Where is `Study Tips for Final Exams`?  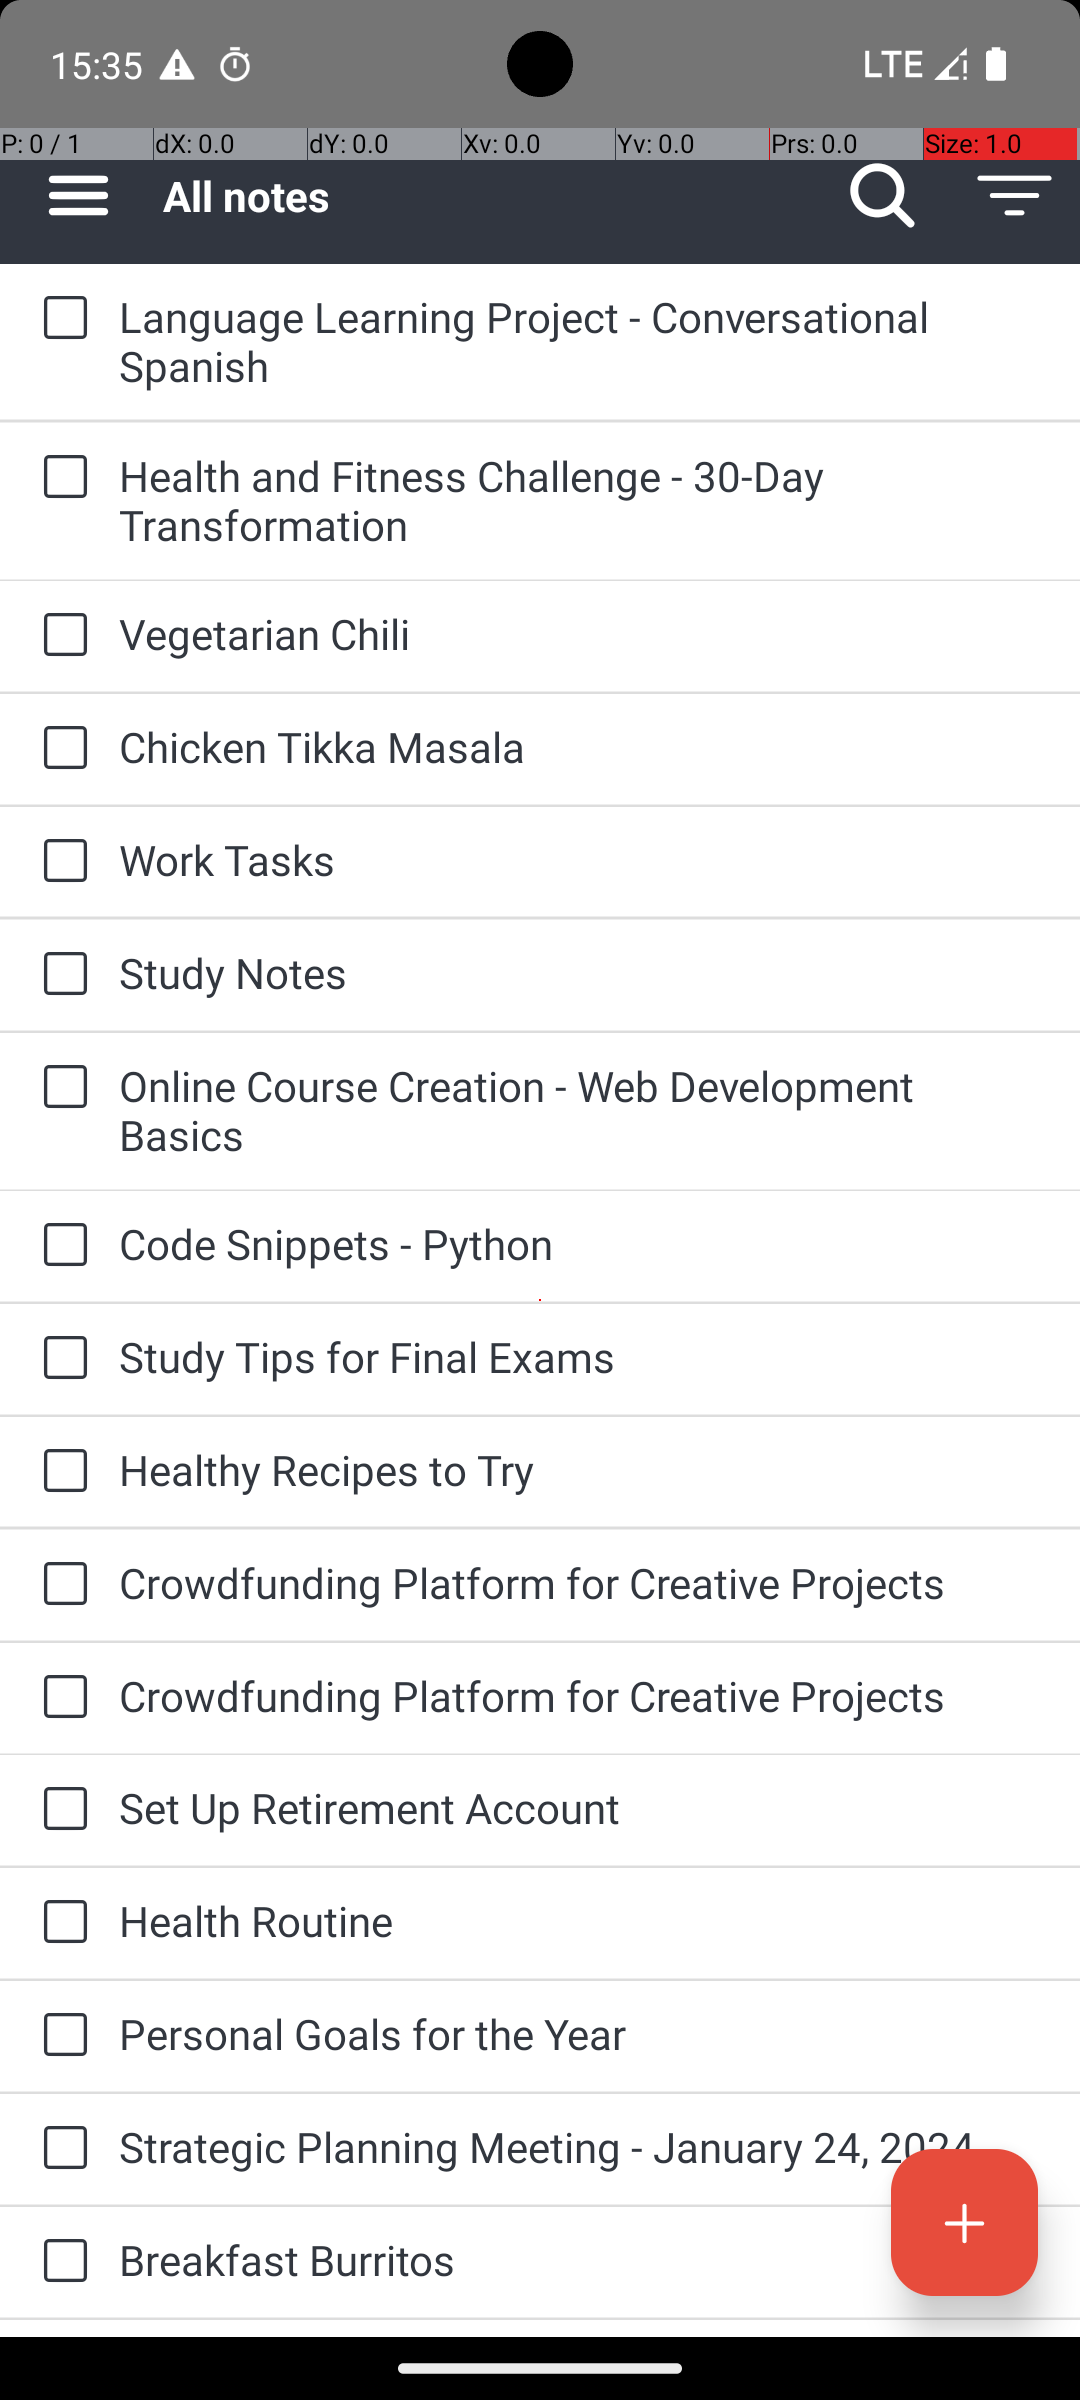
Study Tips for Final Exams is located at coordinates (580, 1356).